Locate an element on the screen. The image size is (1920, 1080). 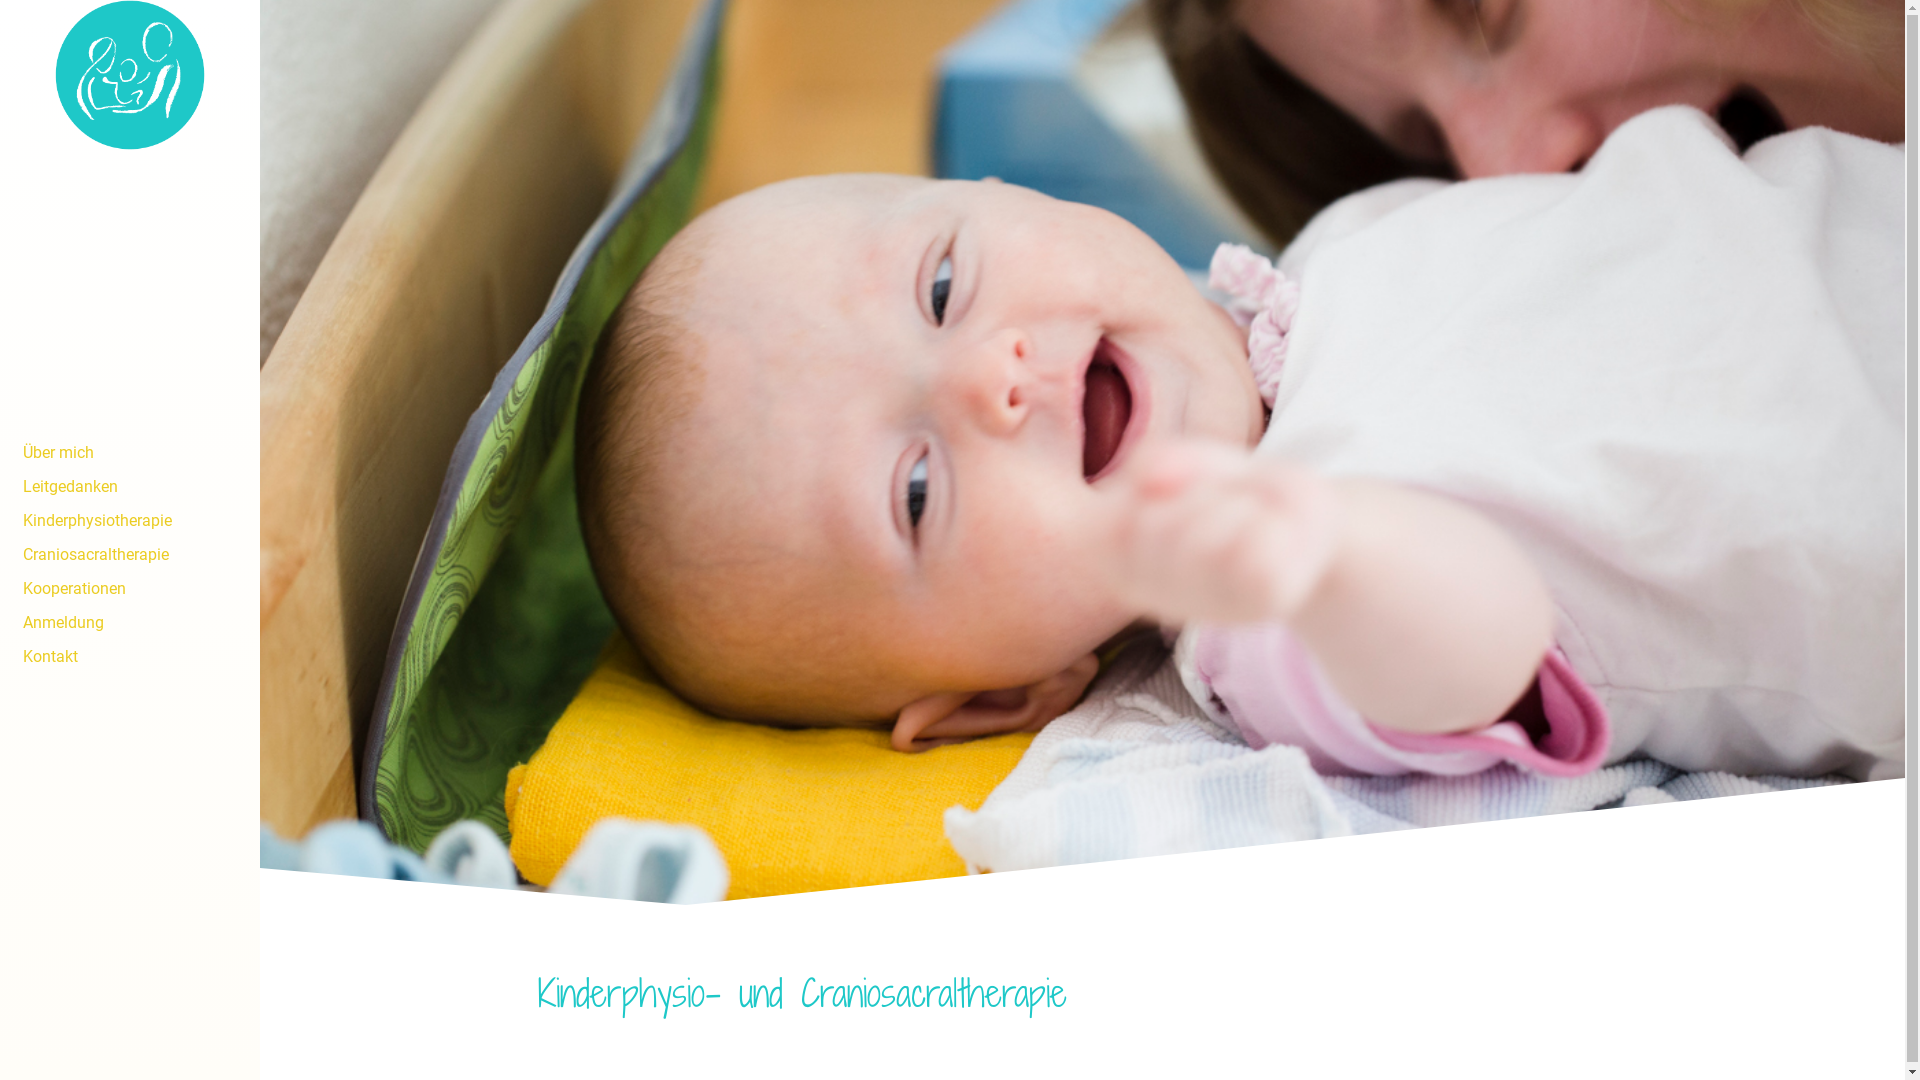
Kooperationen is located at coordinates (130, 588).